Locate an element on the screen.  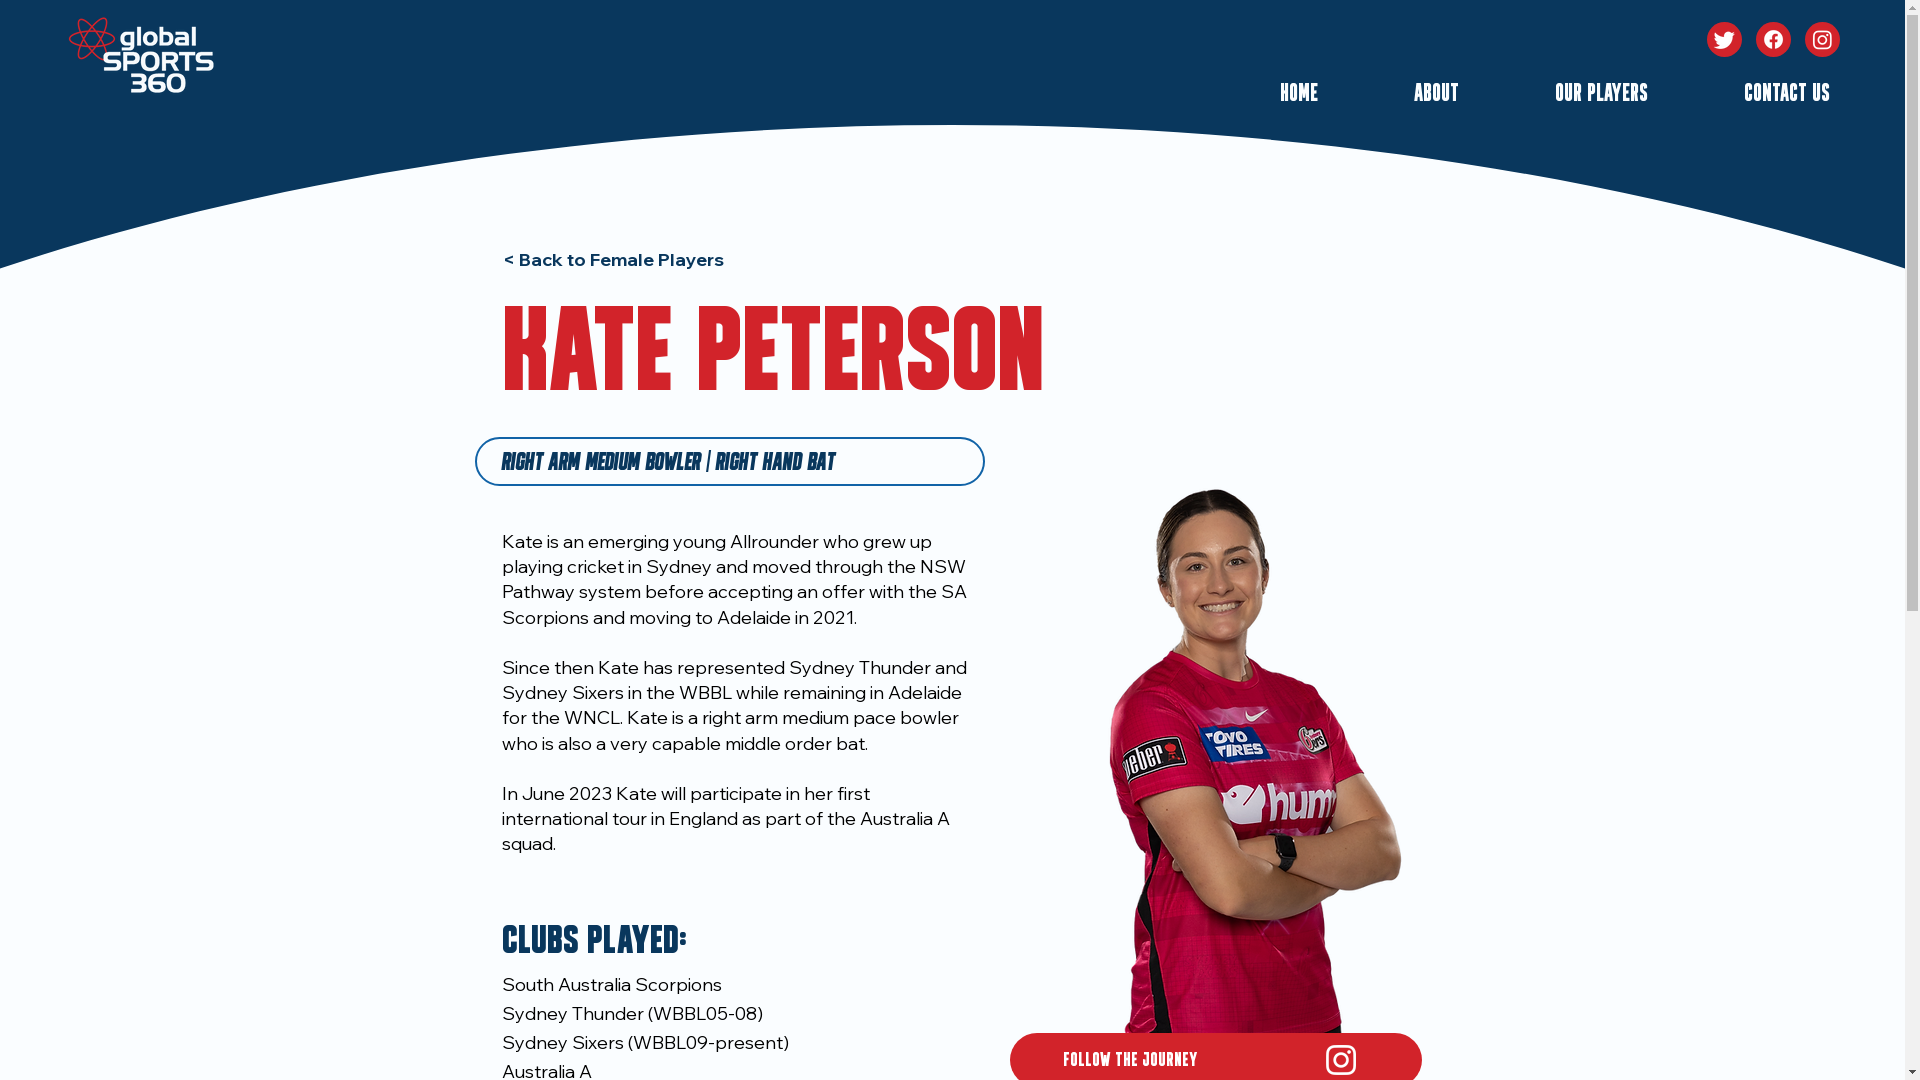
Global Sports 360 is located at coordinates (158, 60).